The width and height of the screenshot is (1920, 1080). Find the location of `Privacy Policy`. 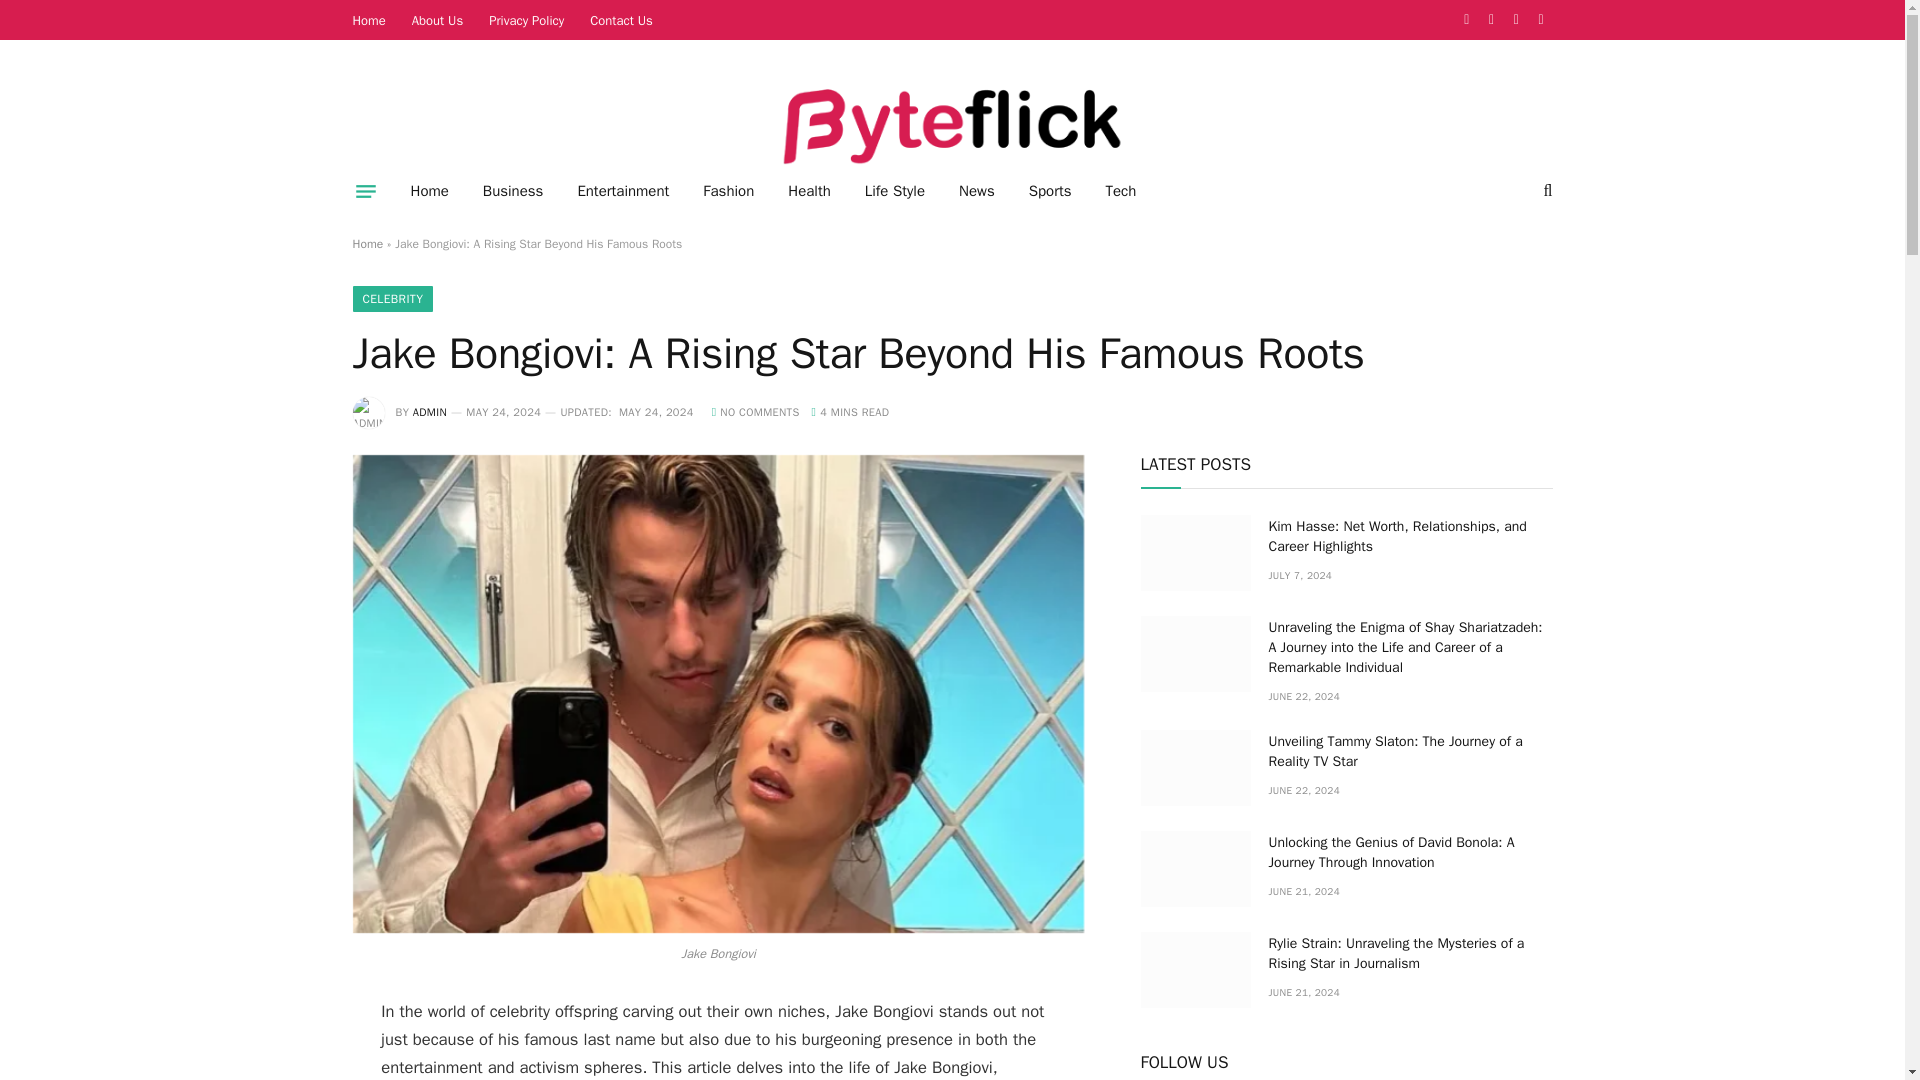

Privacy Policy is located at coordinates (526, 20).